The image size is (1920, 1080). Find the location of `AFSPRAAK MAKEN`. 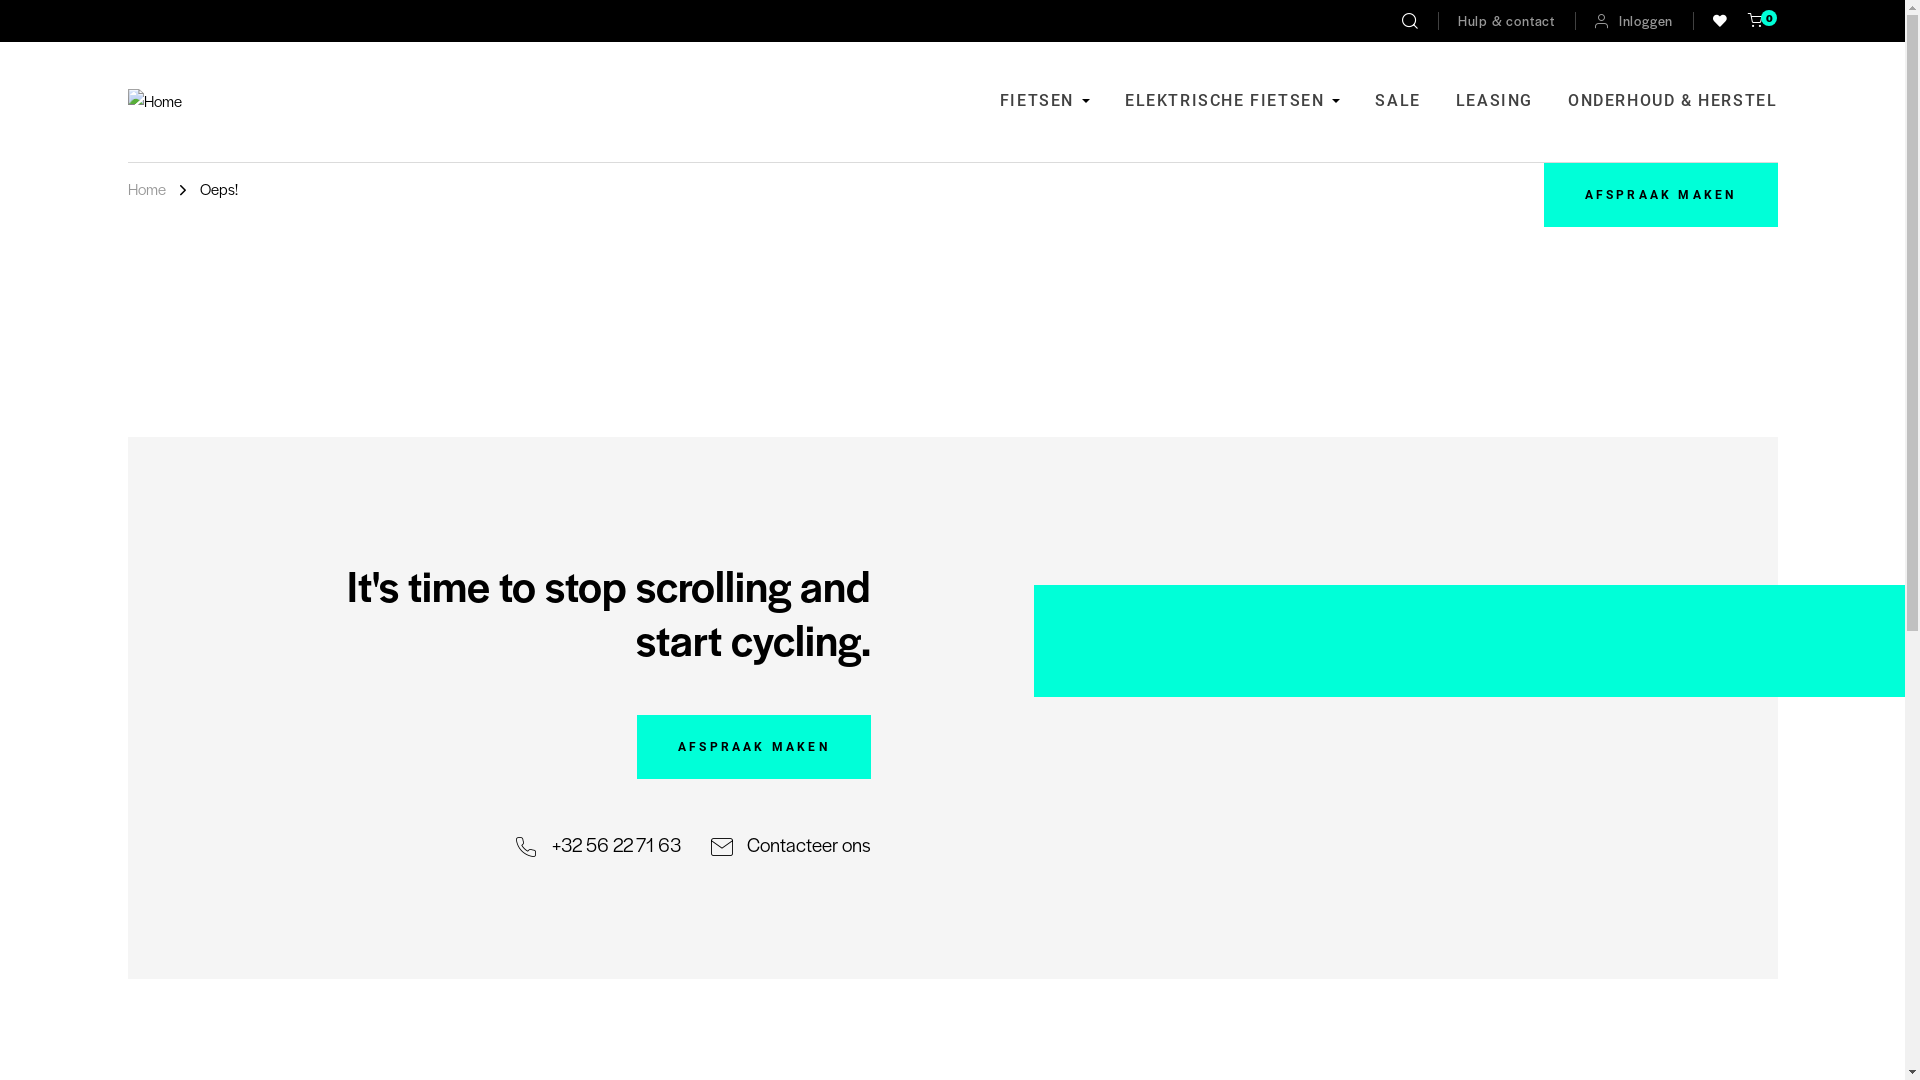

AFSPRAAK MAKEN is located at coordinates (754, 747).